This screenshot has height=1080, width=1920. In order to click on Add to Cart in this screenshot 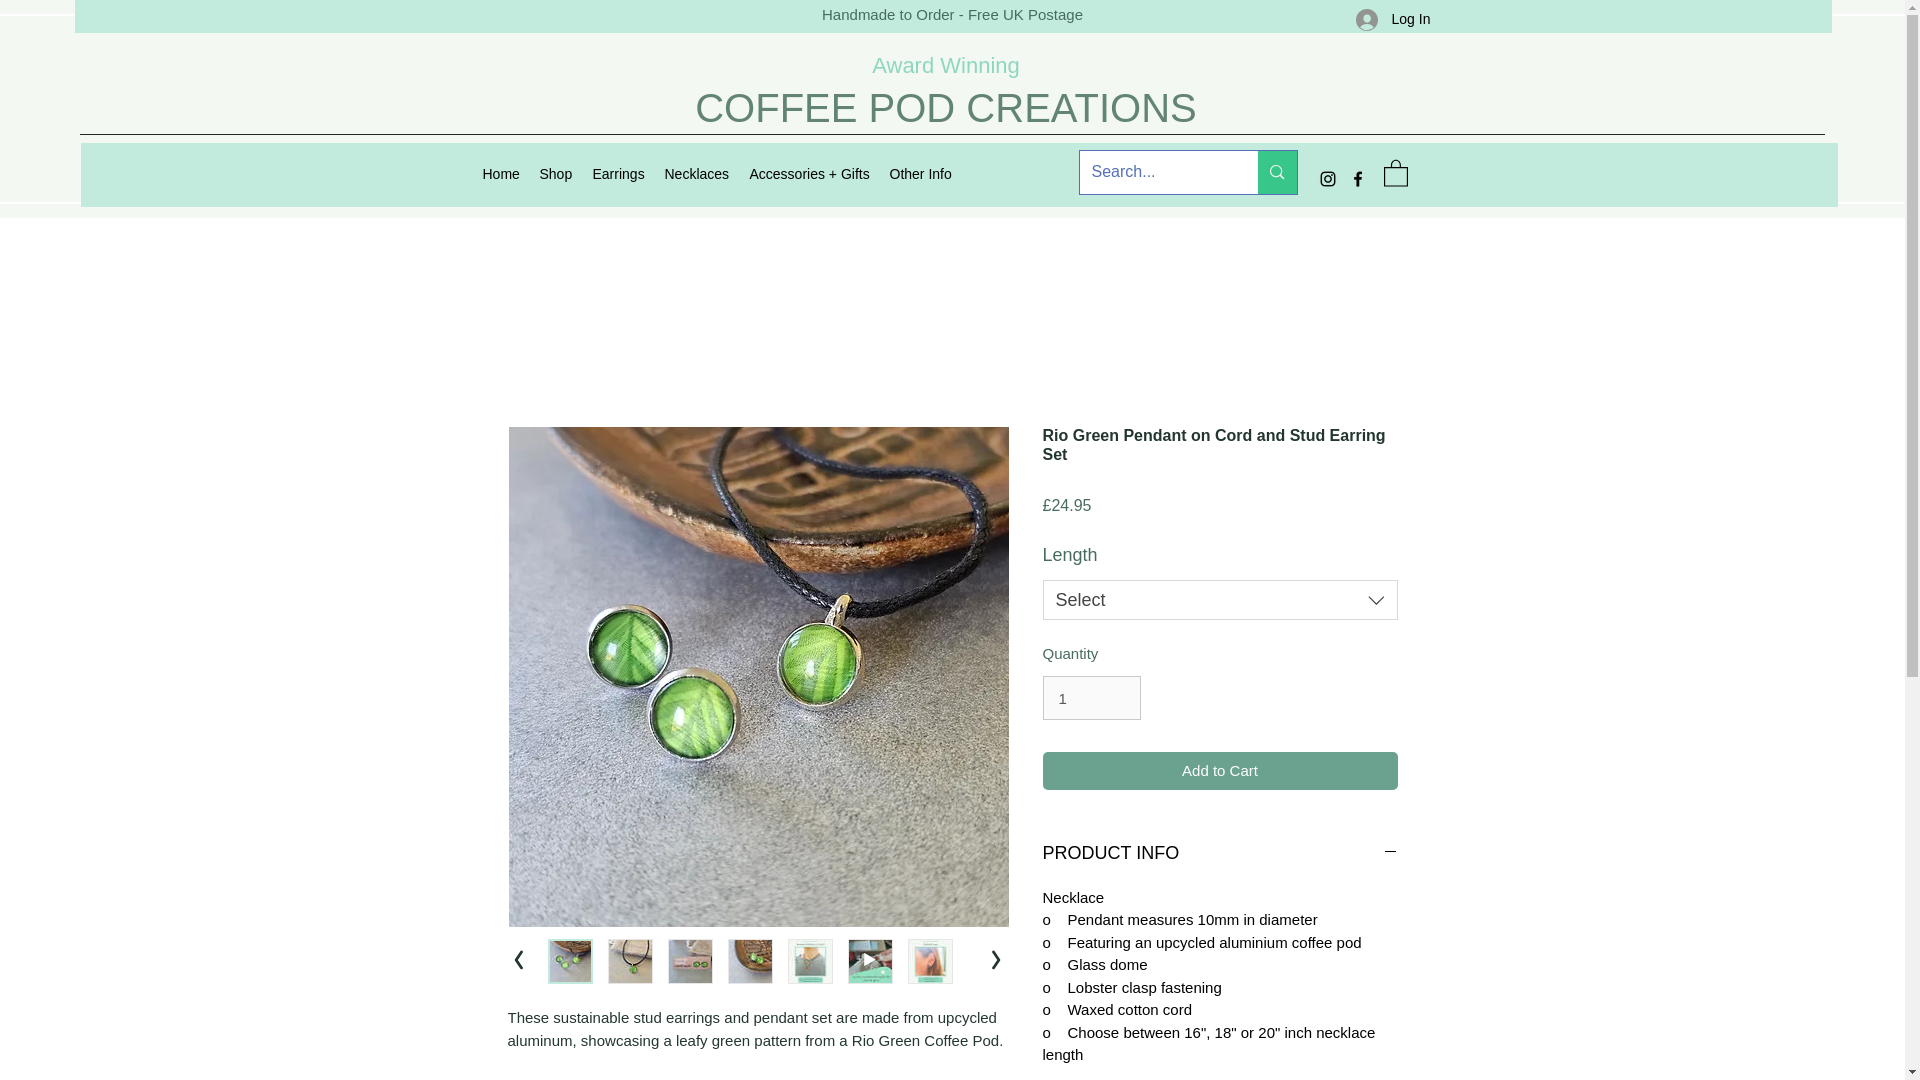, I will do `click(1220, 770)`.